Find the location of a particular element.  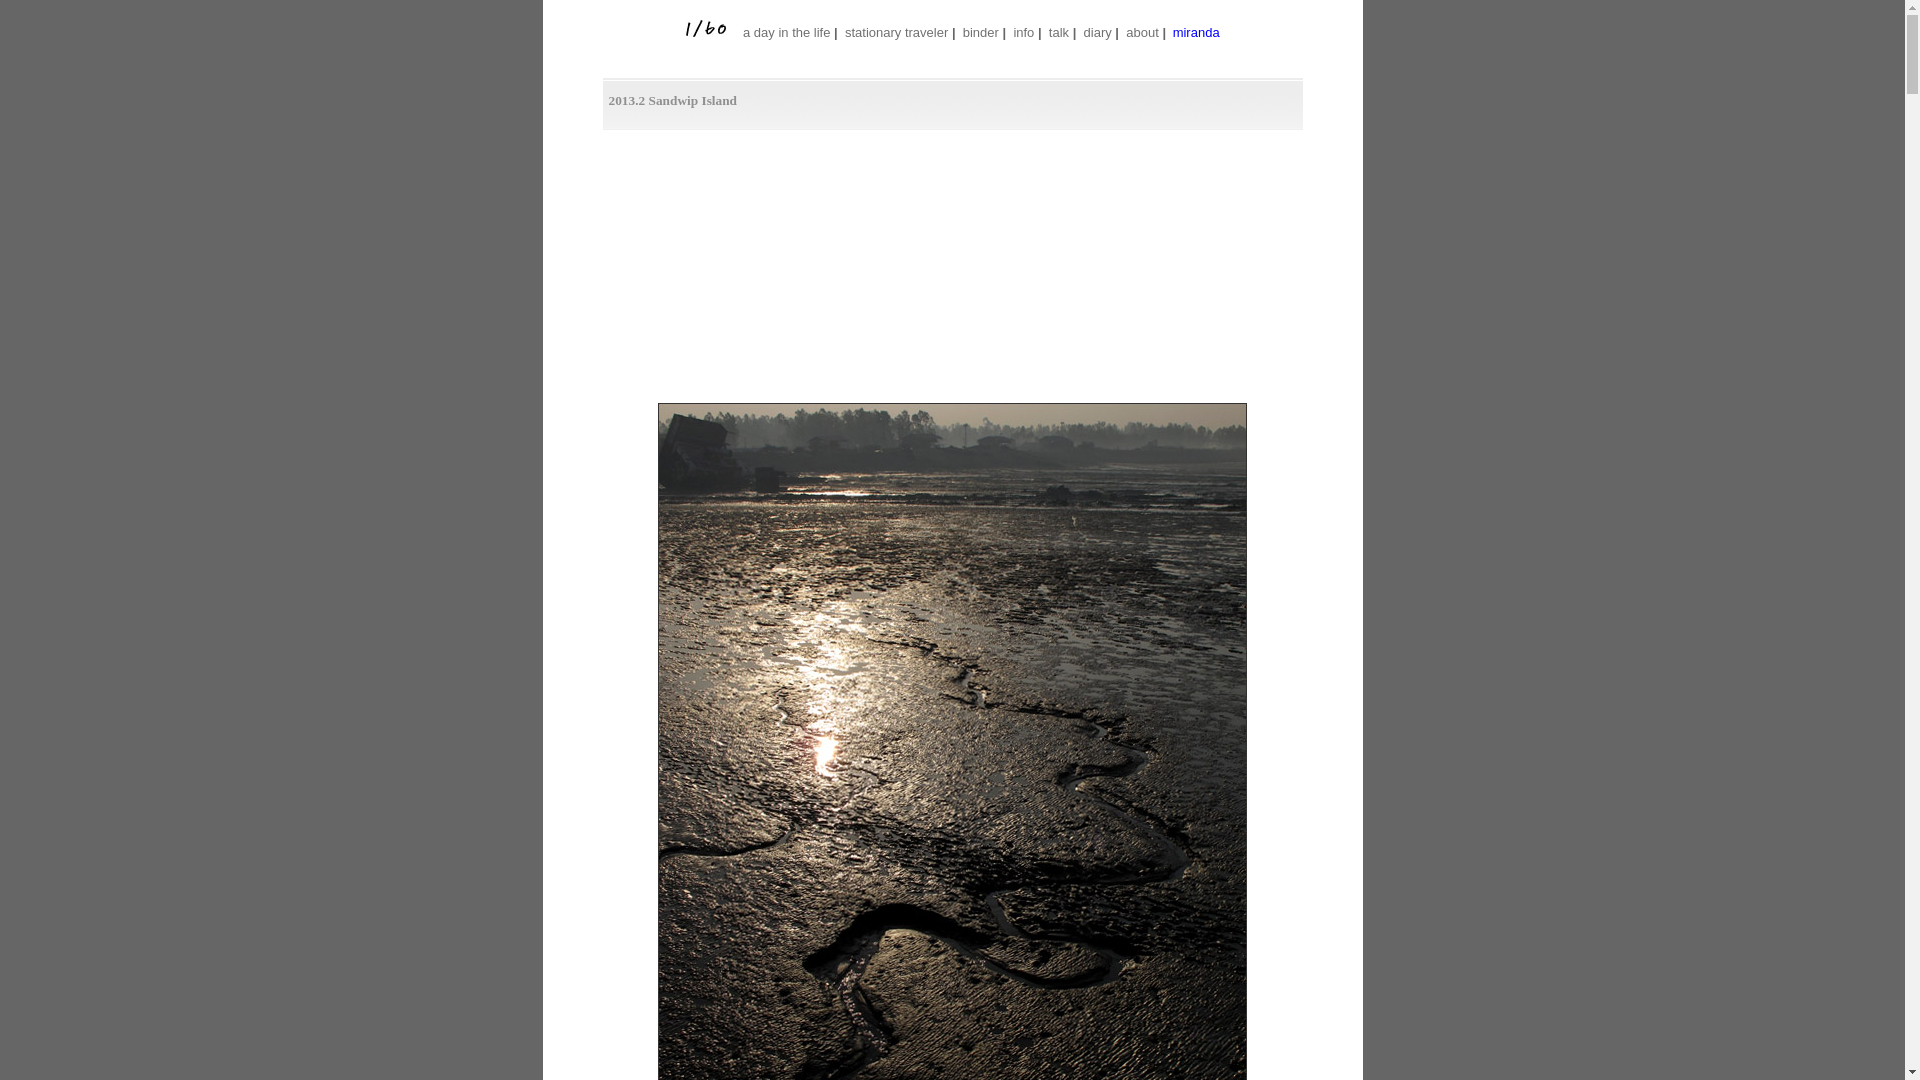

stationary traveler is located at coordinates (896, 32).